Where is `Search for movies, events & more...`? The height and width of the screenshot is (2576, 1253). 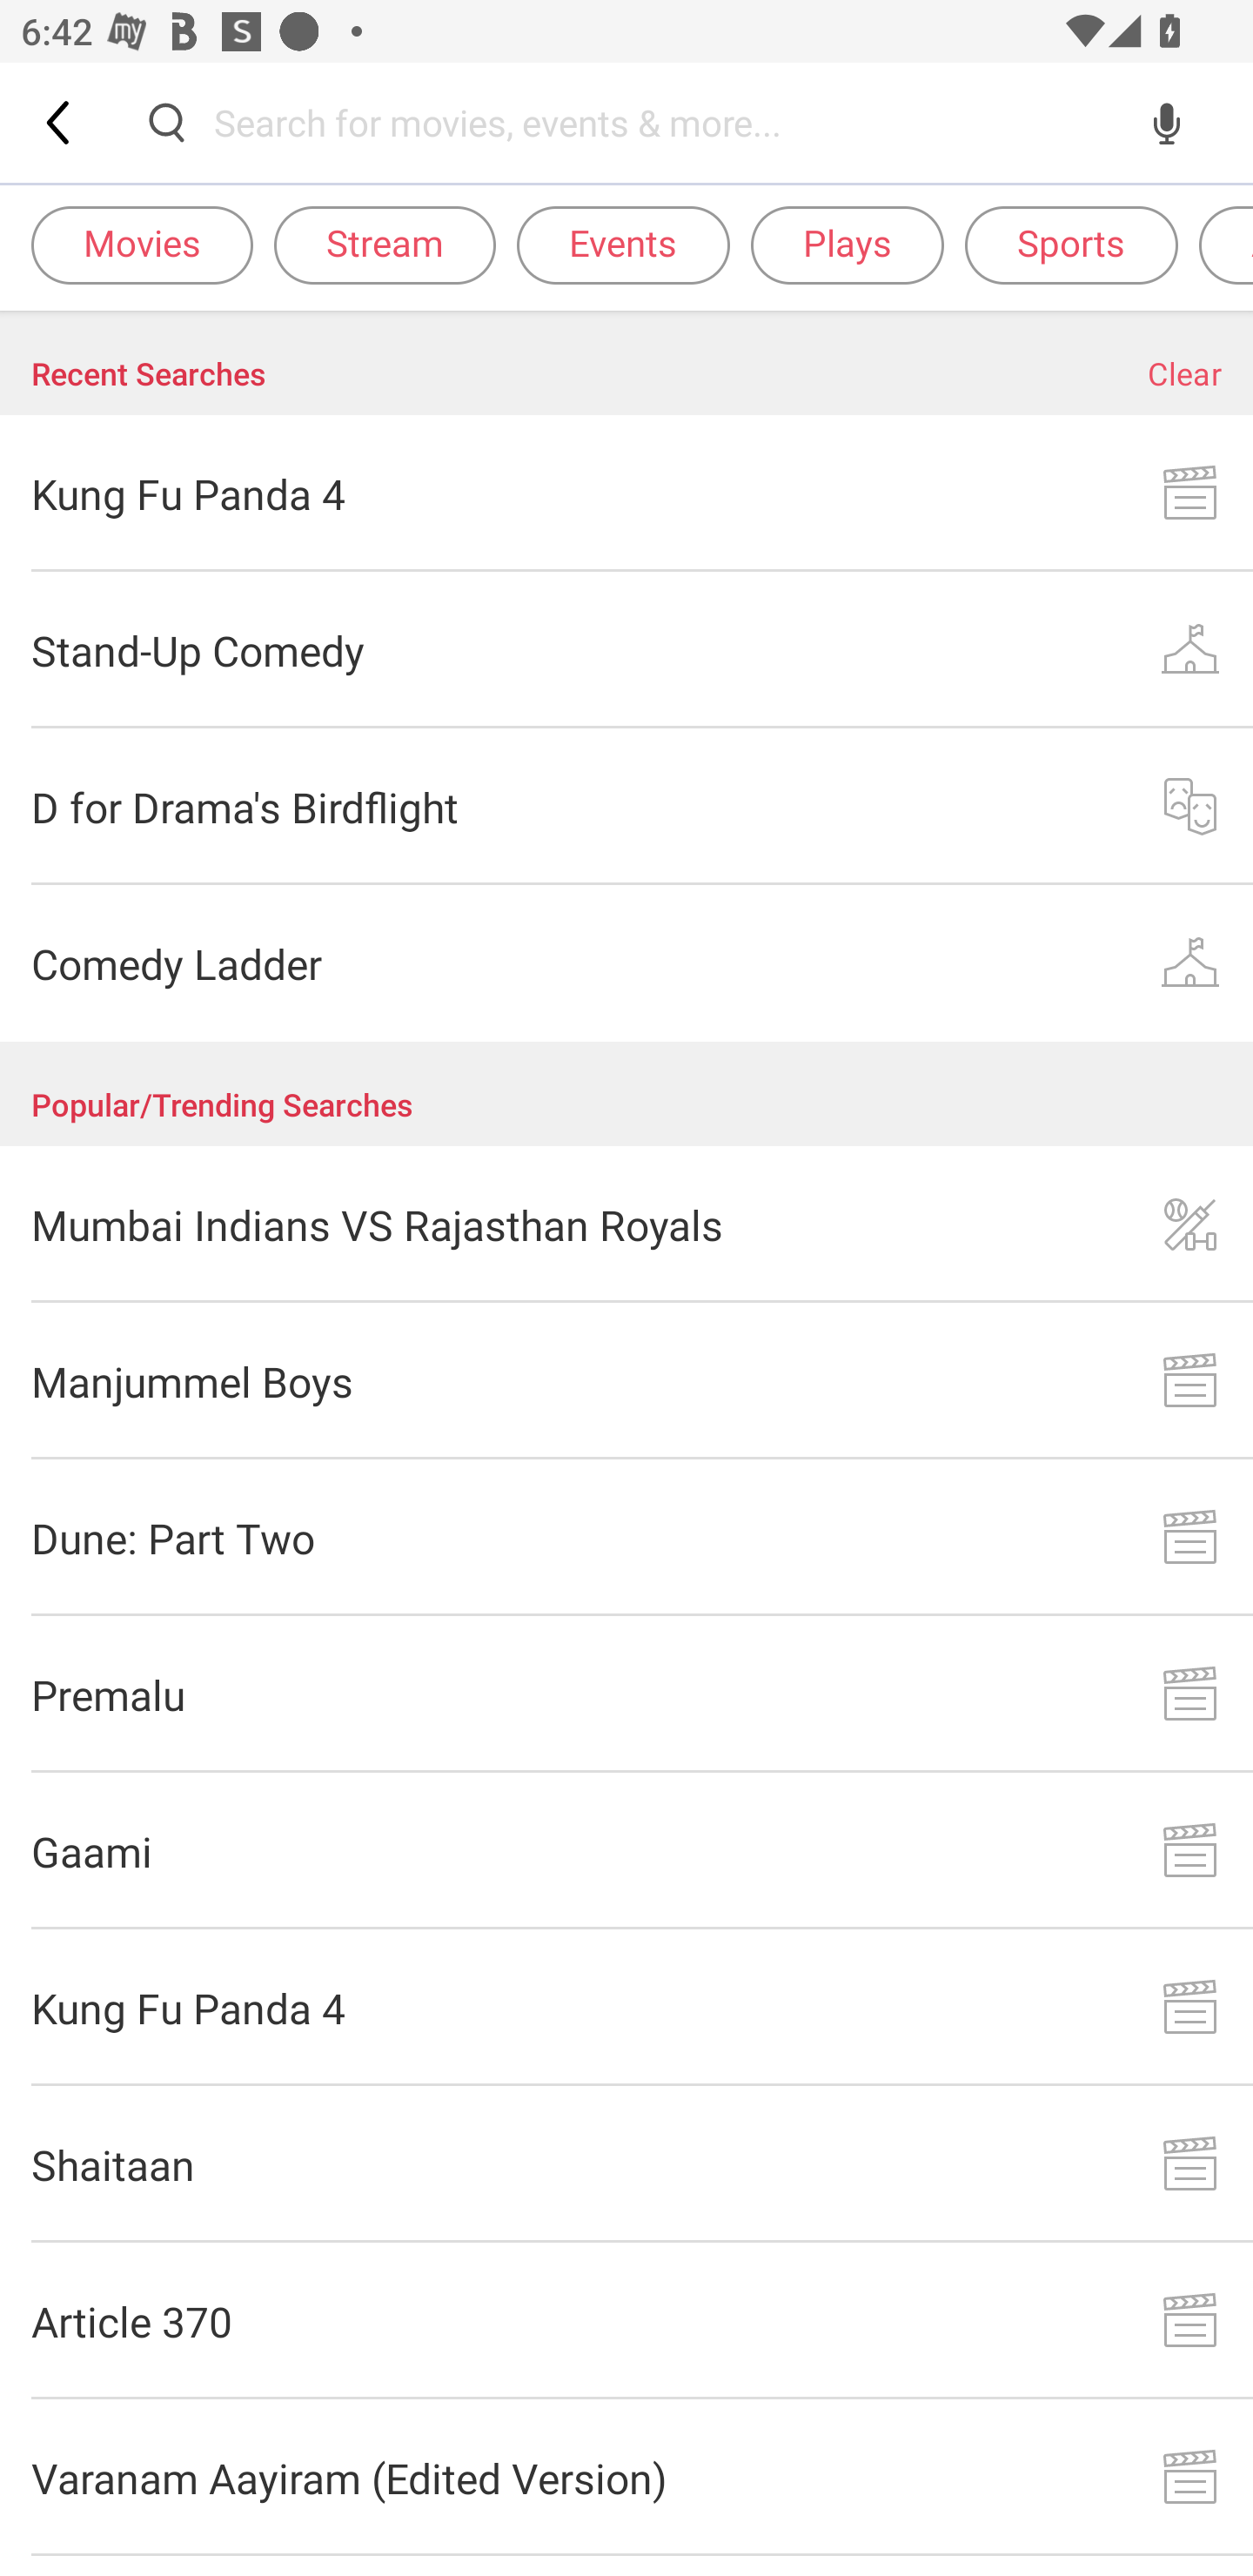 Search for movies, events & more... is located at coordinates (667, 122).